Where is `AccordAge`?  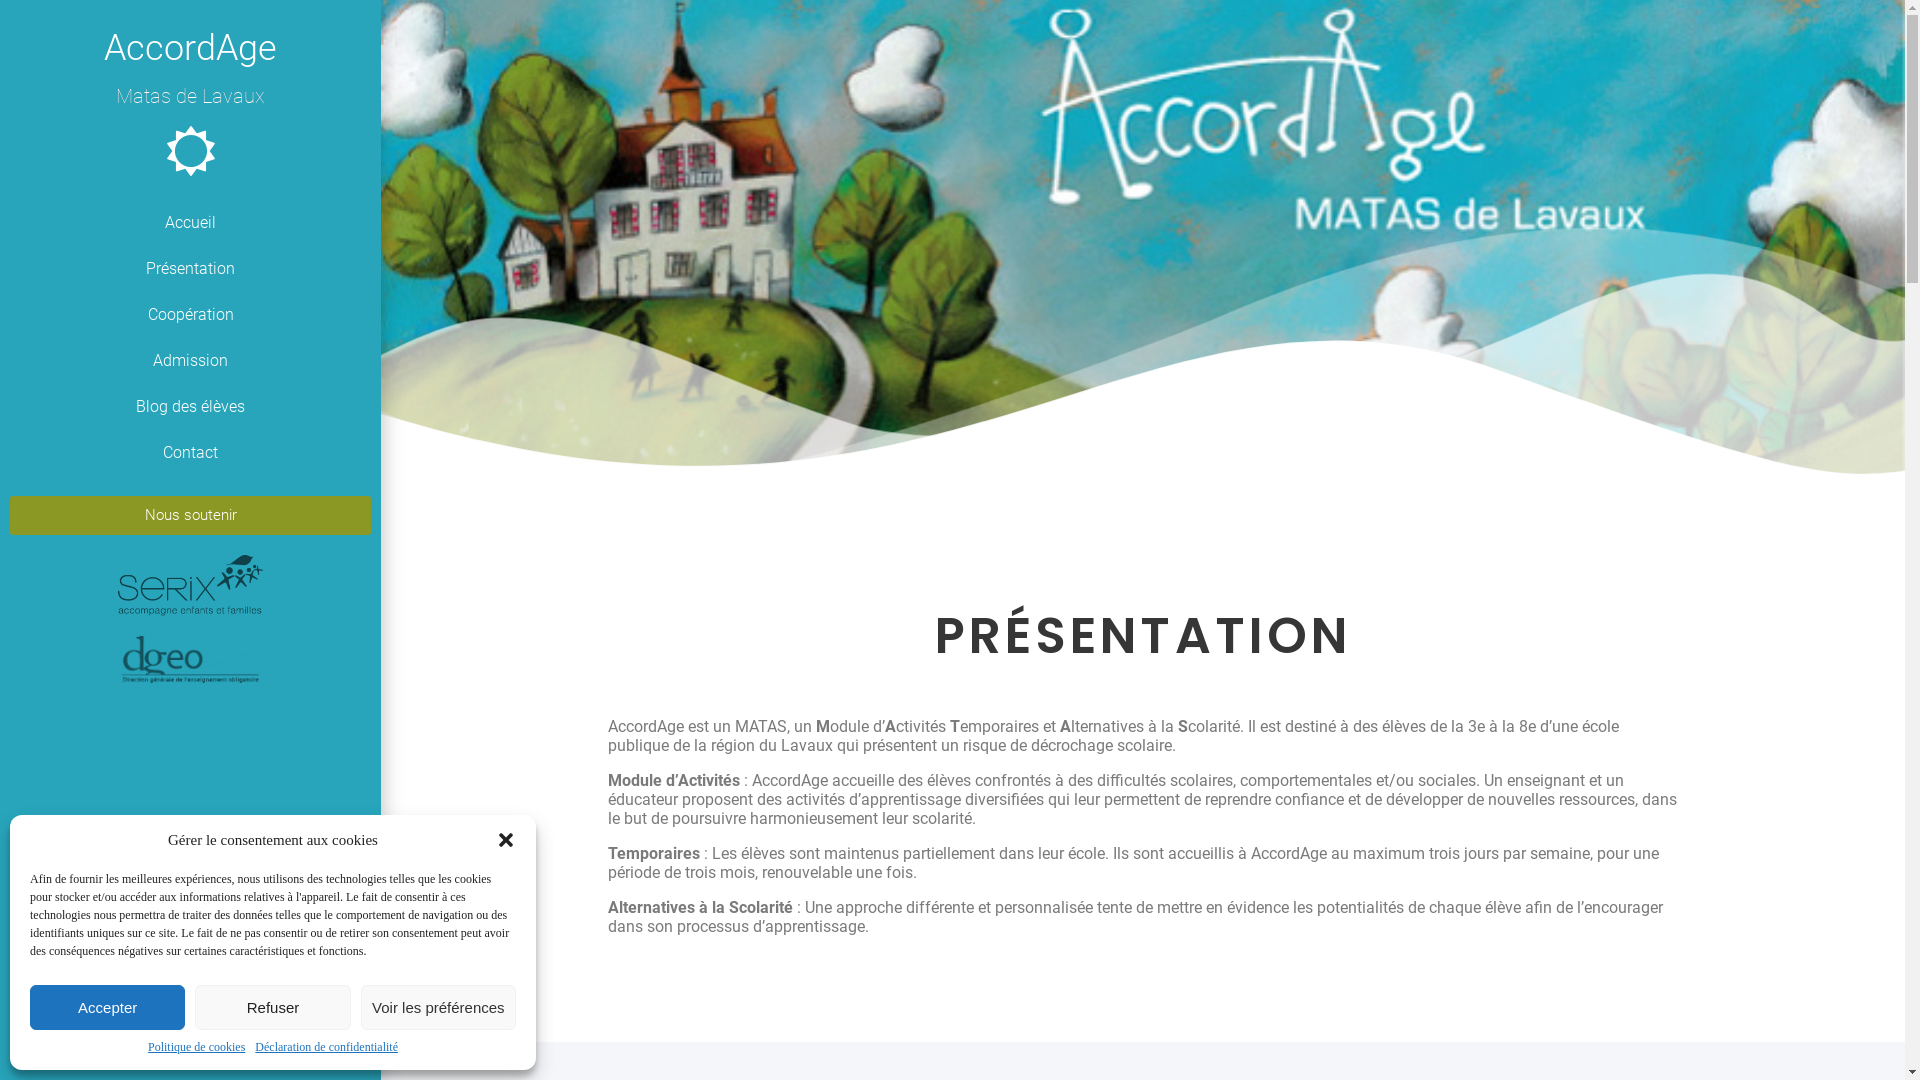
AccordAge is located at coordinates (190, 48).